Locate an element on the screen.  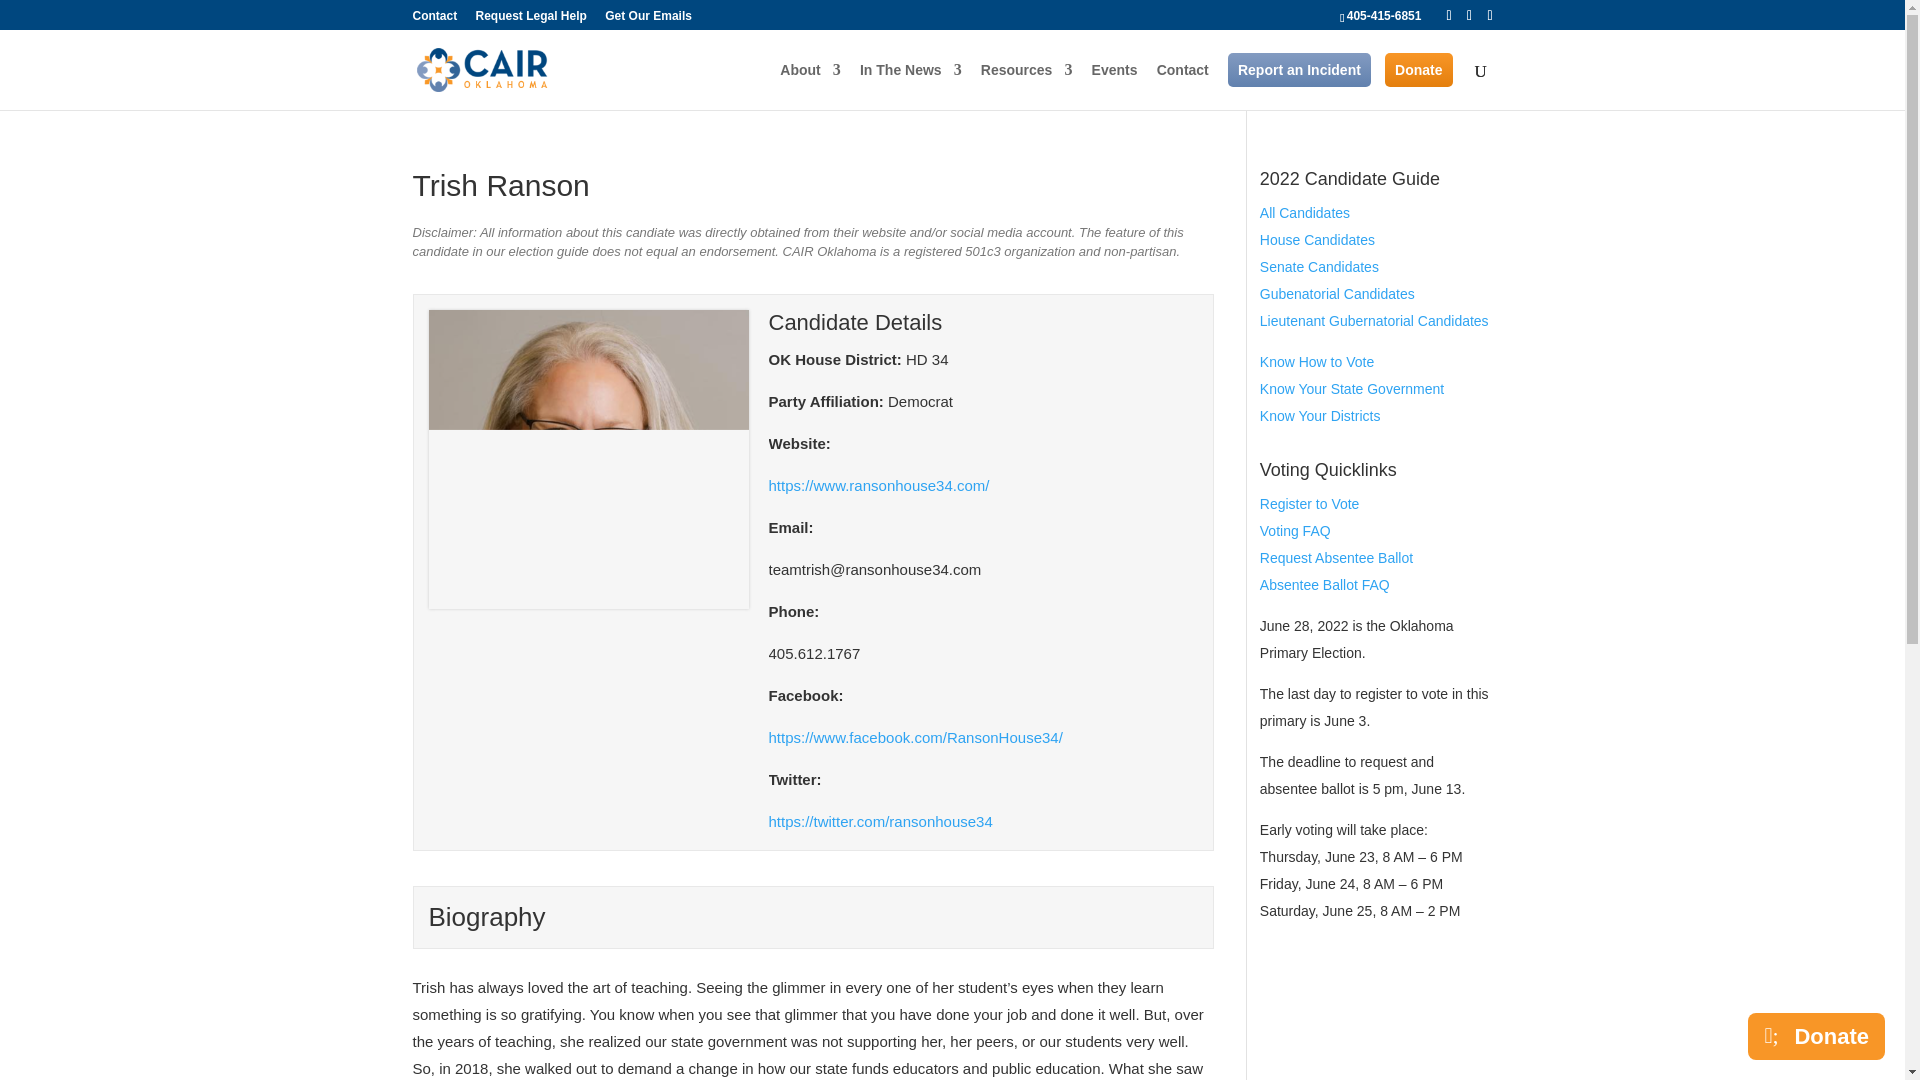
Get Our Emails is located at coordinates (648, 20).